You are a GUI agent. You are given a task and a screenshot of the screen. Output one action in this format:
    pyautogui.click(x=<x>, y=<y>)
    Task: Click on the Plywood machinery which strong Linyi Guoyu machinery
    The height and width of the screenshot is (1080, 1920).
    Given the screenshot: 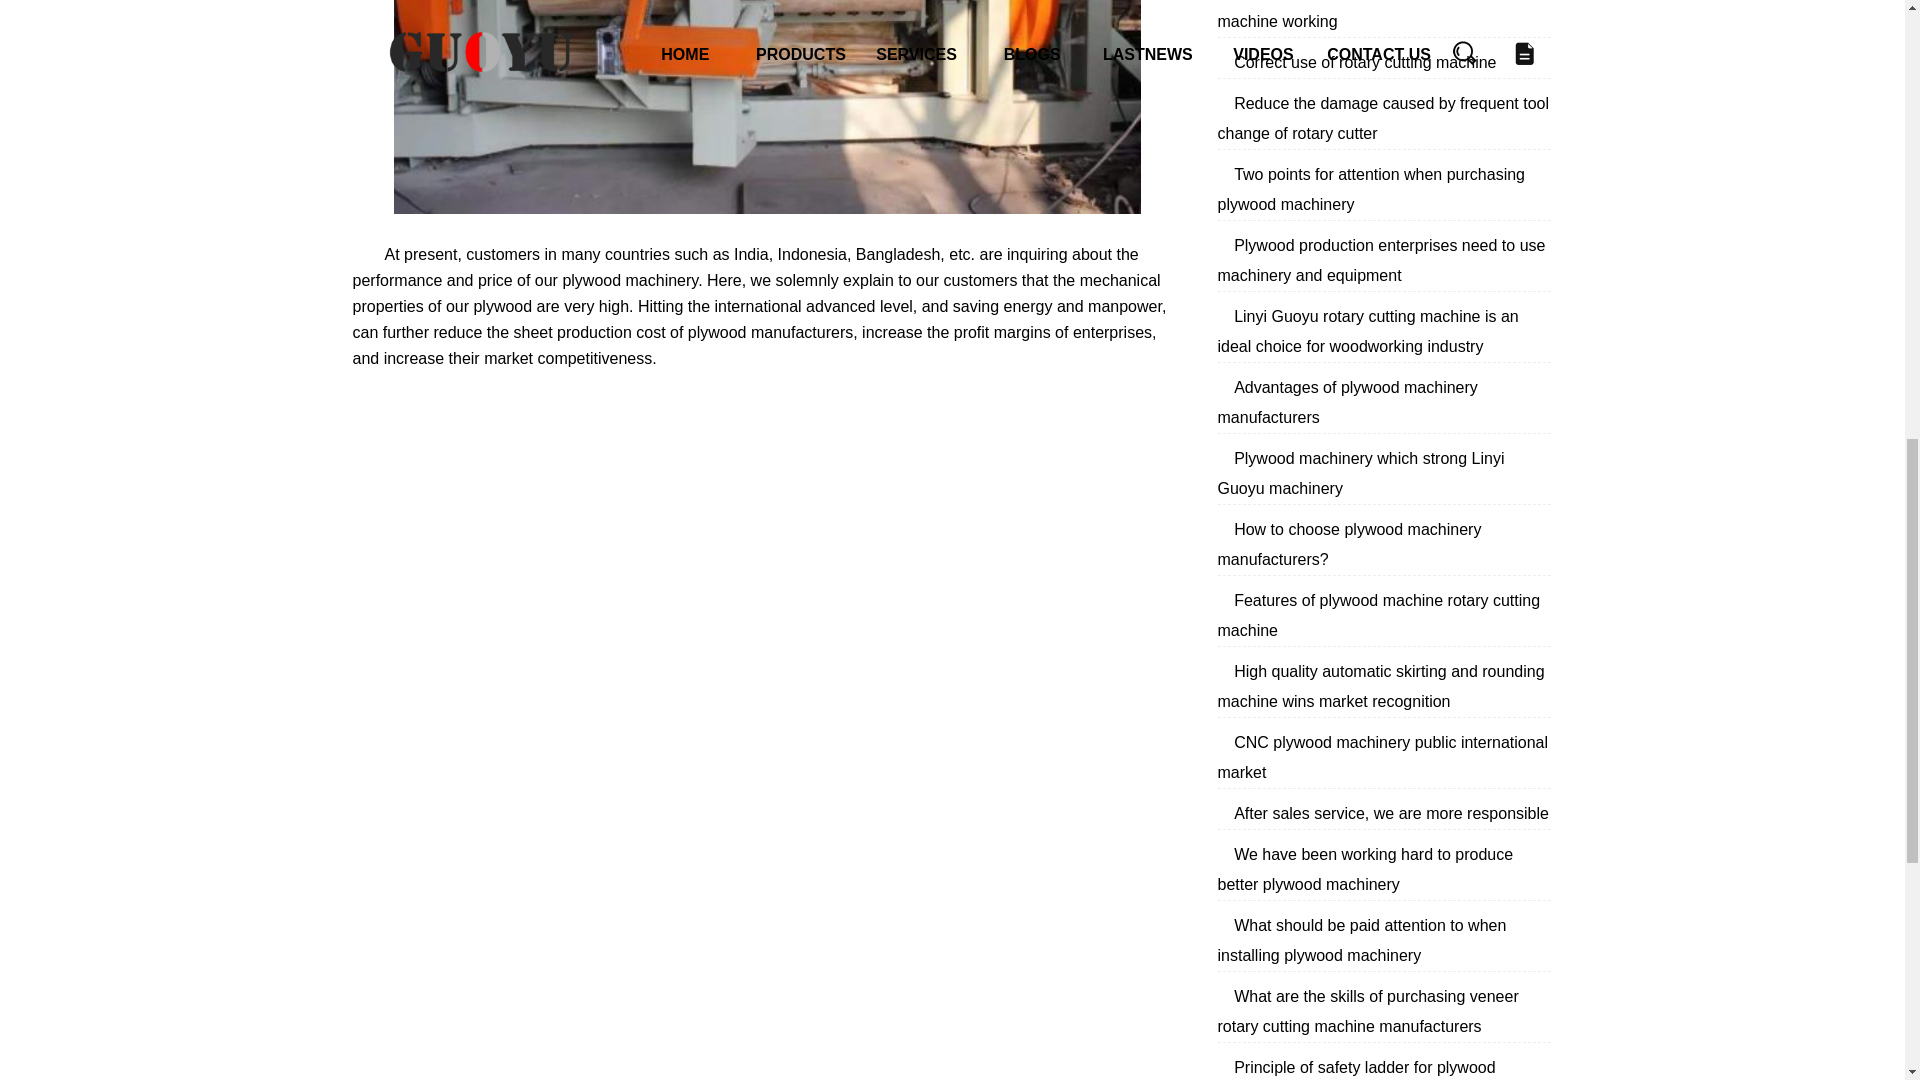 What is the action you would take?
    pyautogui.click(x=1361, y=473)
    